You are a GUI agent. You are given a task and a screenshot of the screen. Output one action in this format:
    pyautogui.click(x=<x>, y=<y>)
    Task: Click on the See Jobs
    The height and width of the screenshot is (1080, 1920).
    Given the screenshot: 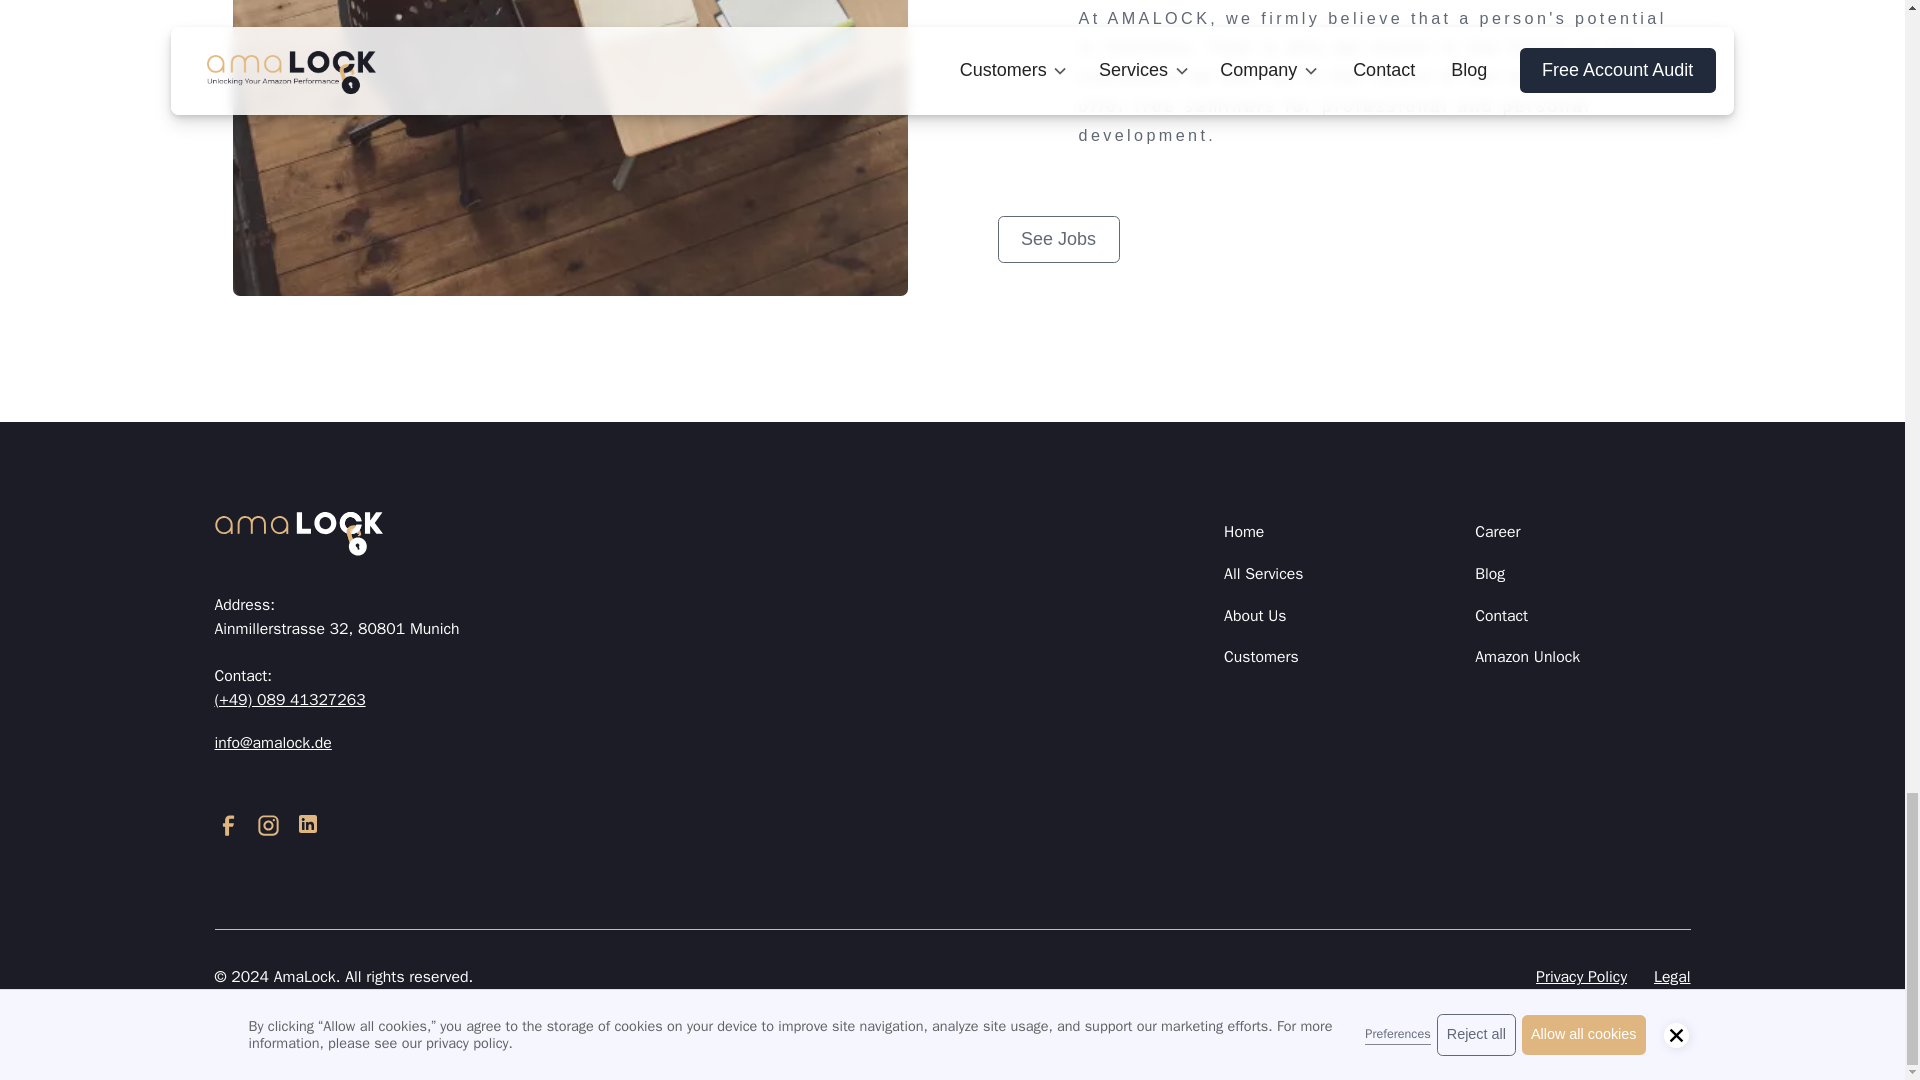 What is the action you would take?
    pyautogui.click(x=1058, y=240)
    